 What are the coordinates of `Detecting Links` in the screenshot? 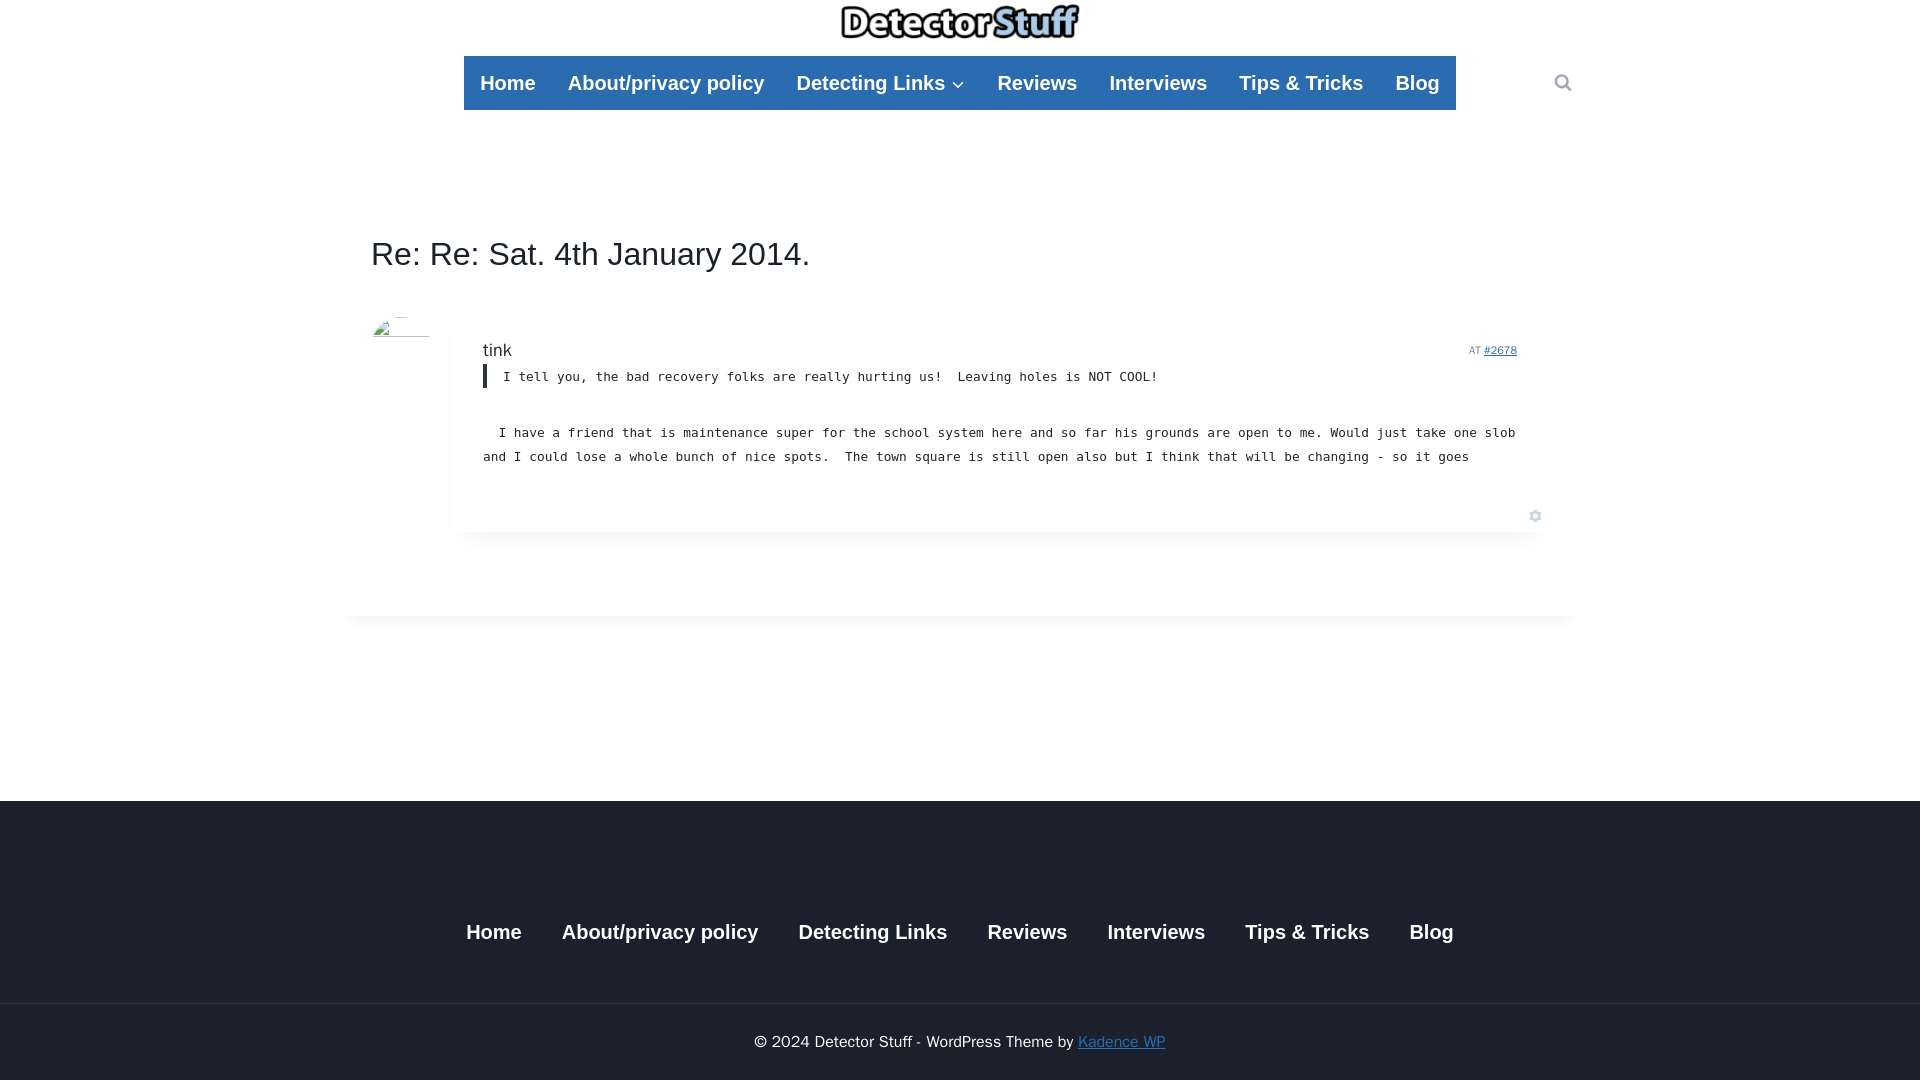 It's located at (872, 932).